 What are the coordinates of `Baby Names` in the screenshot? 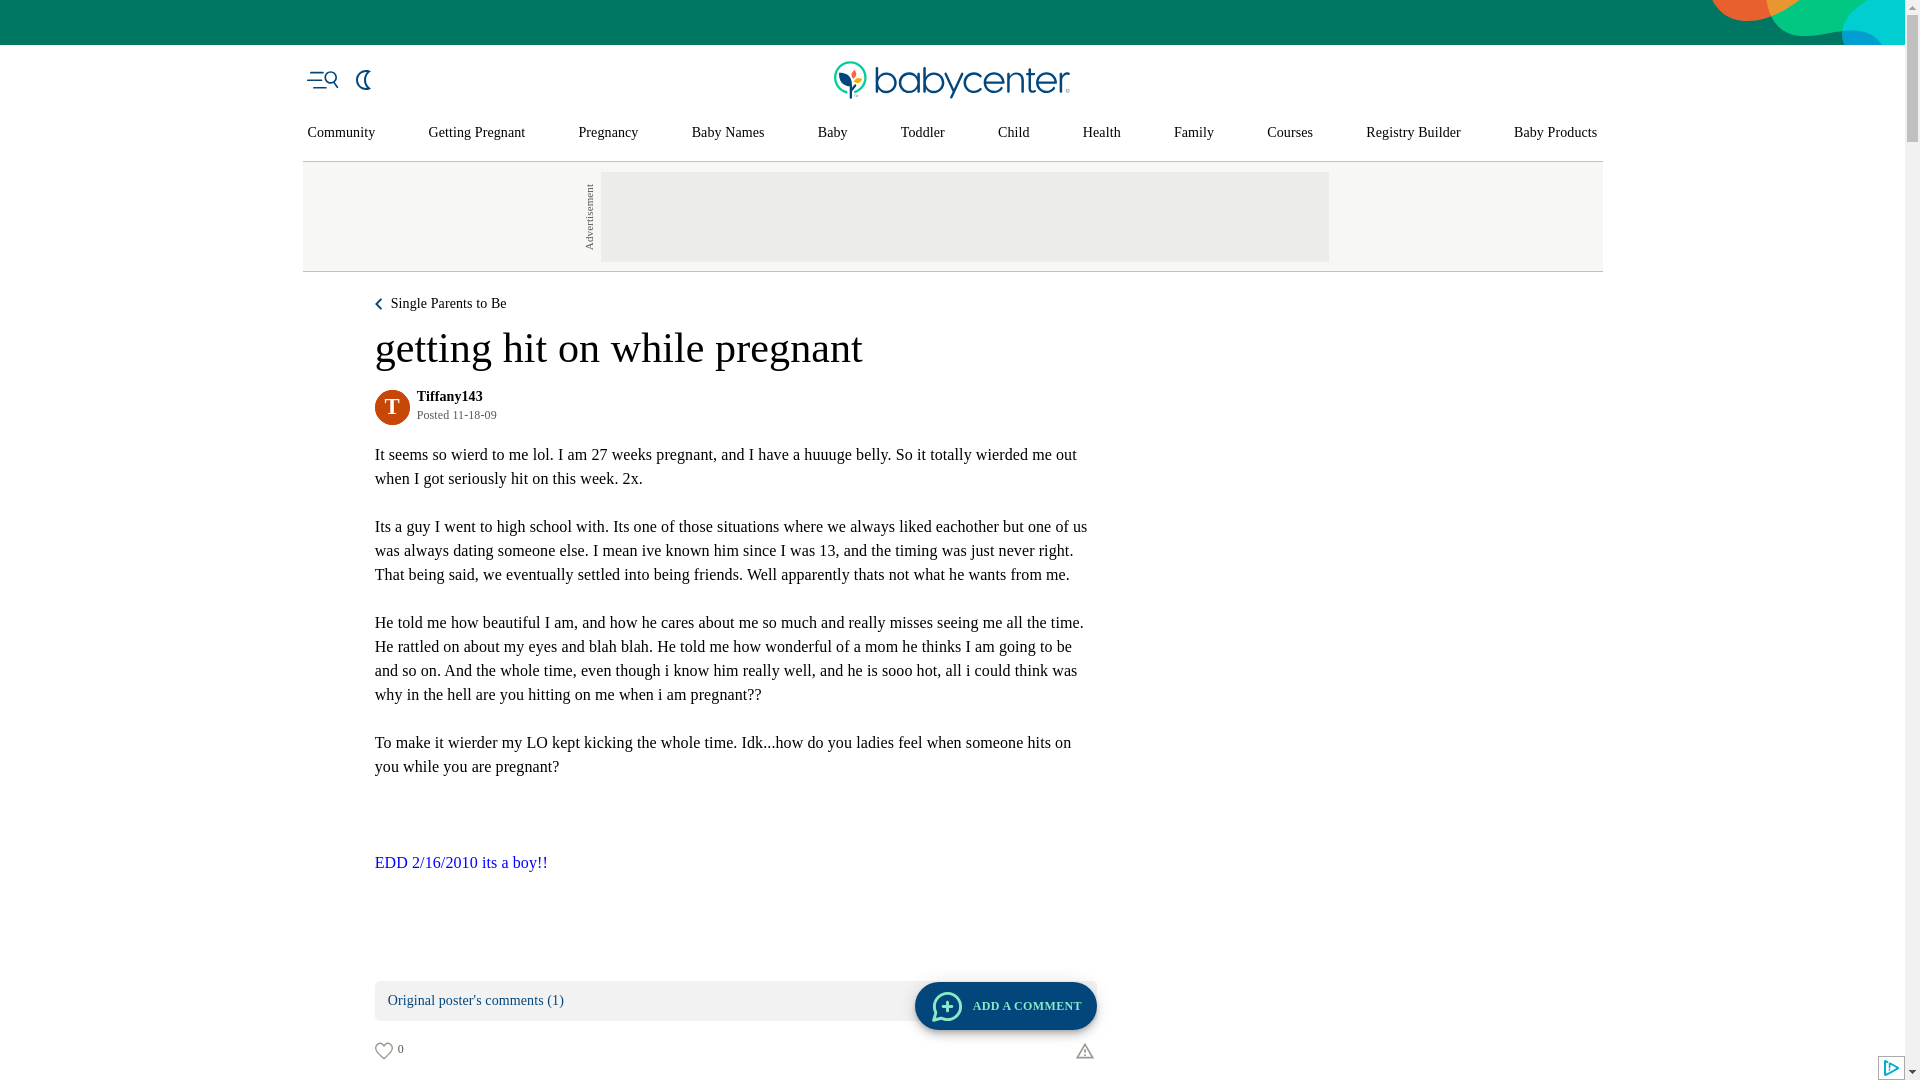 It's located at (728, 133).